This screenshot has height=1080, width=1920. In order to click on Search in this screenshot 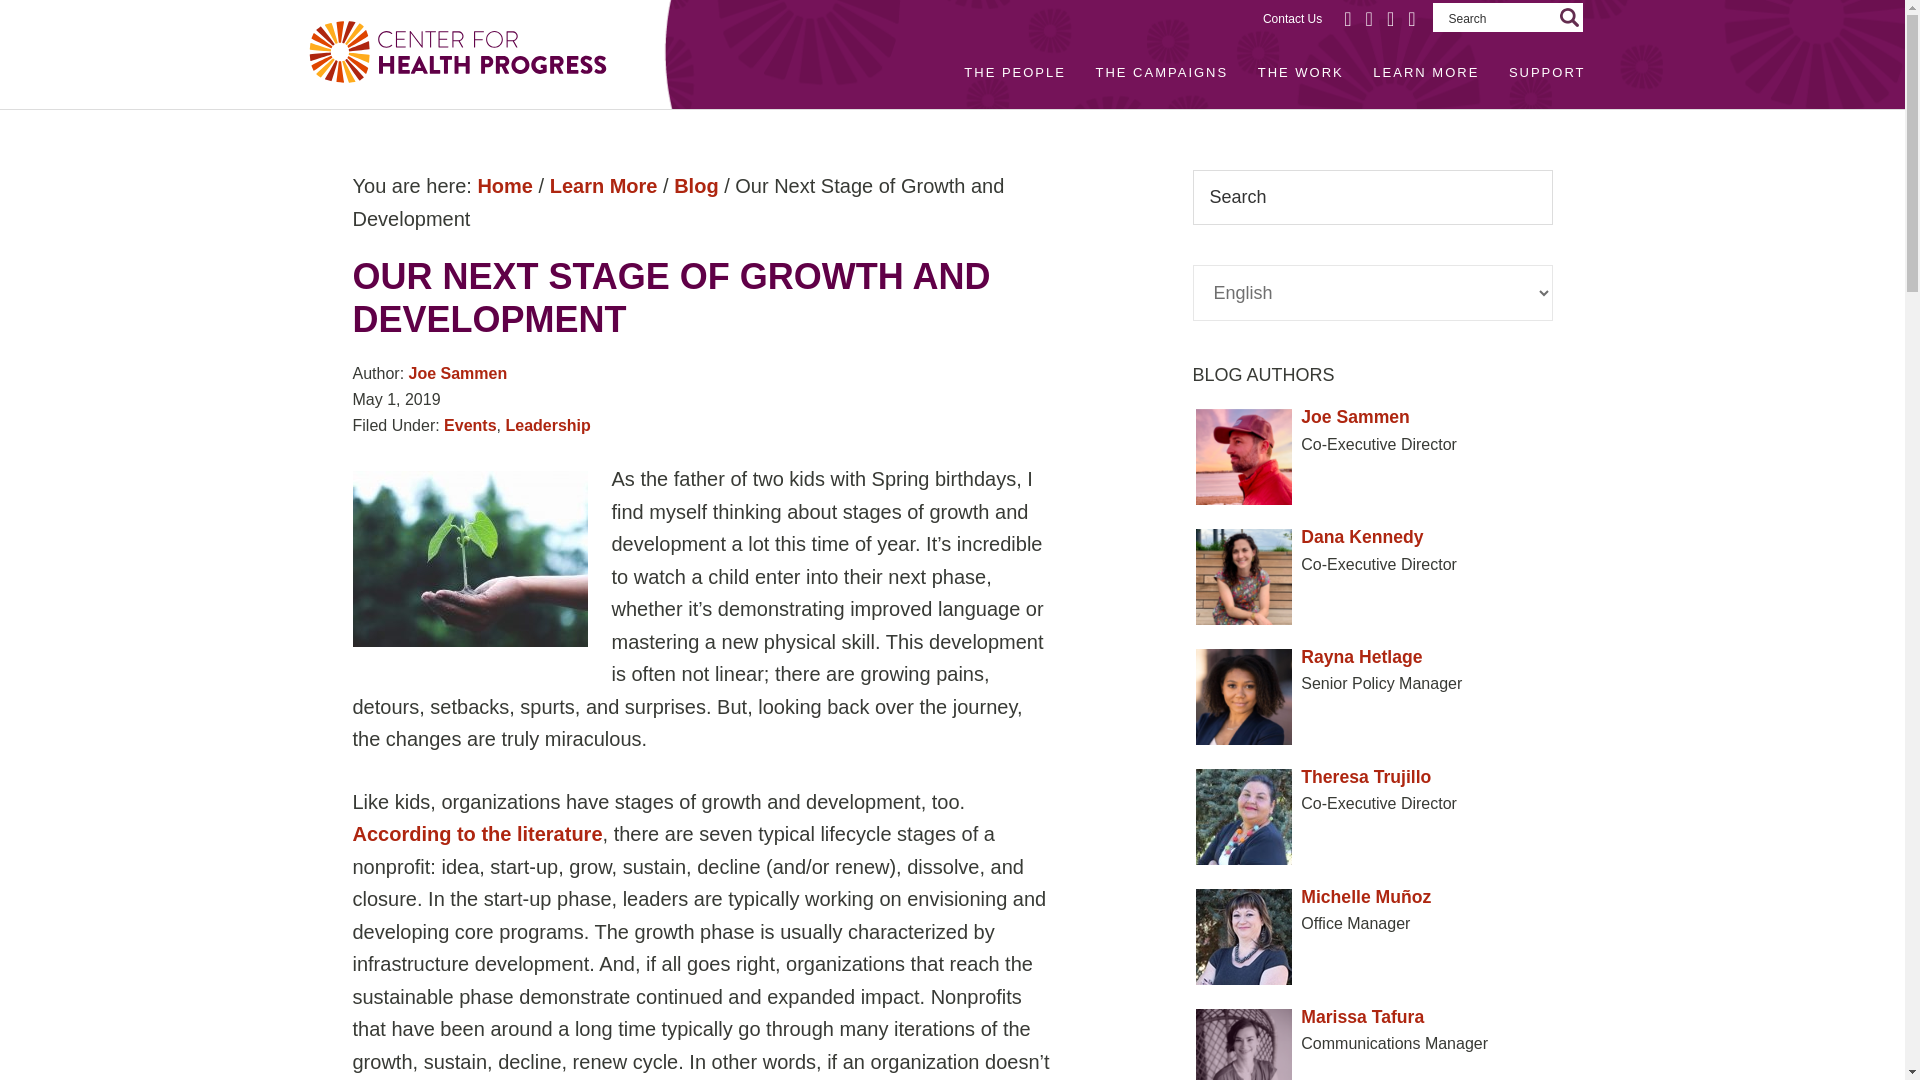, I will do `click(1572, 20)`.